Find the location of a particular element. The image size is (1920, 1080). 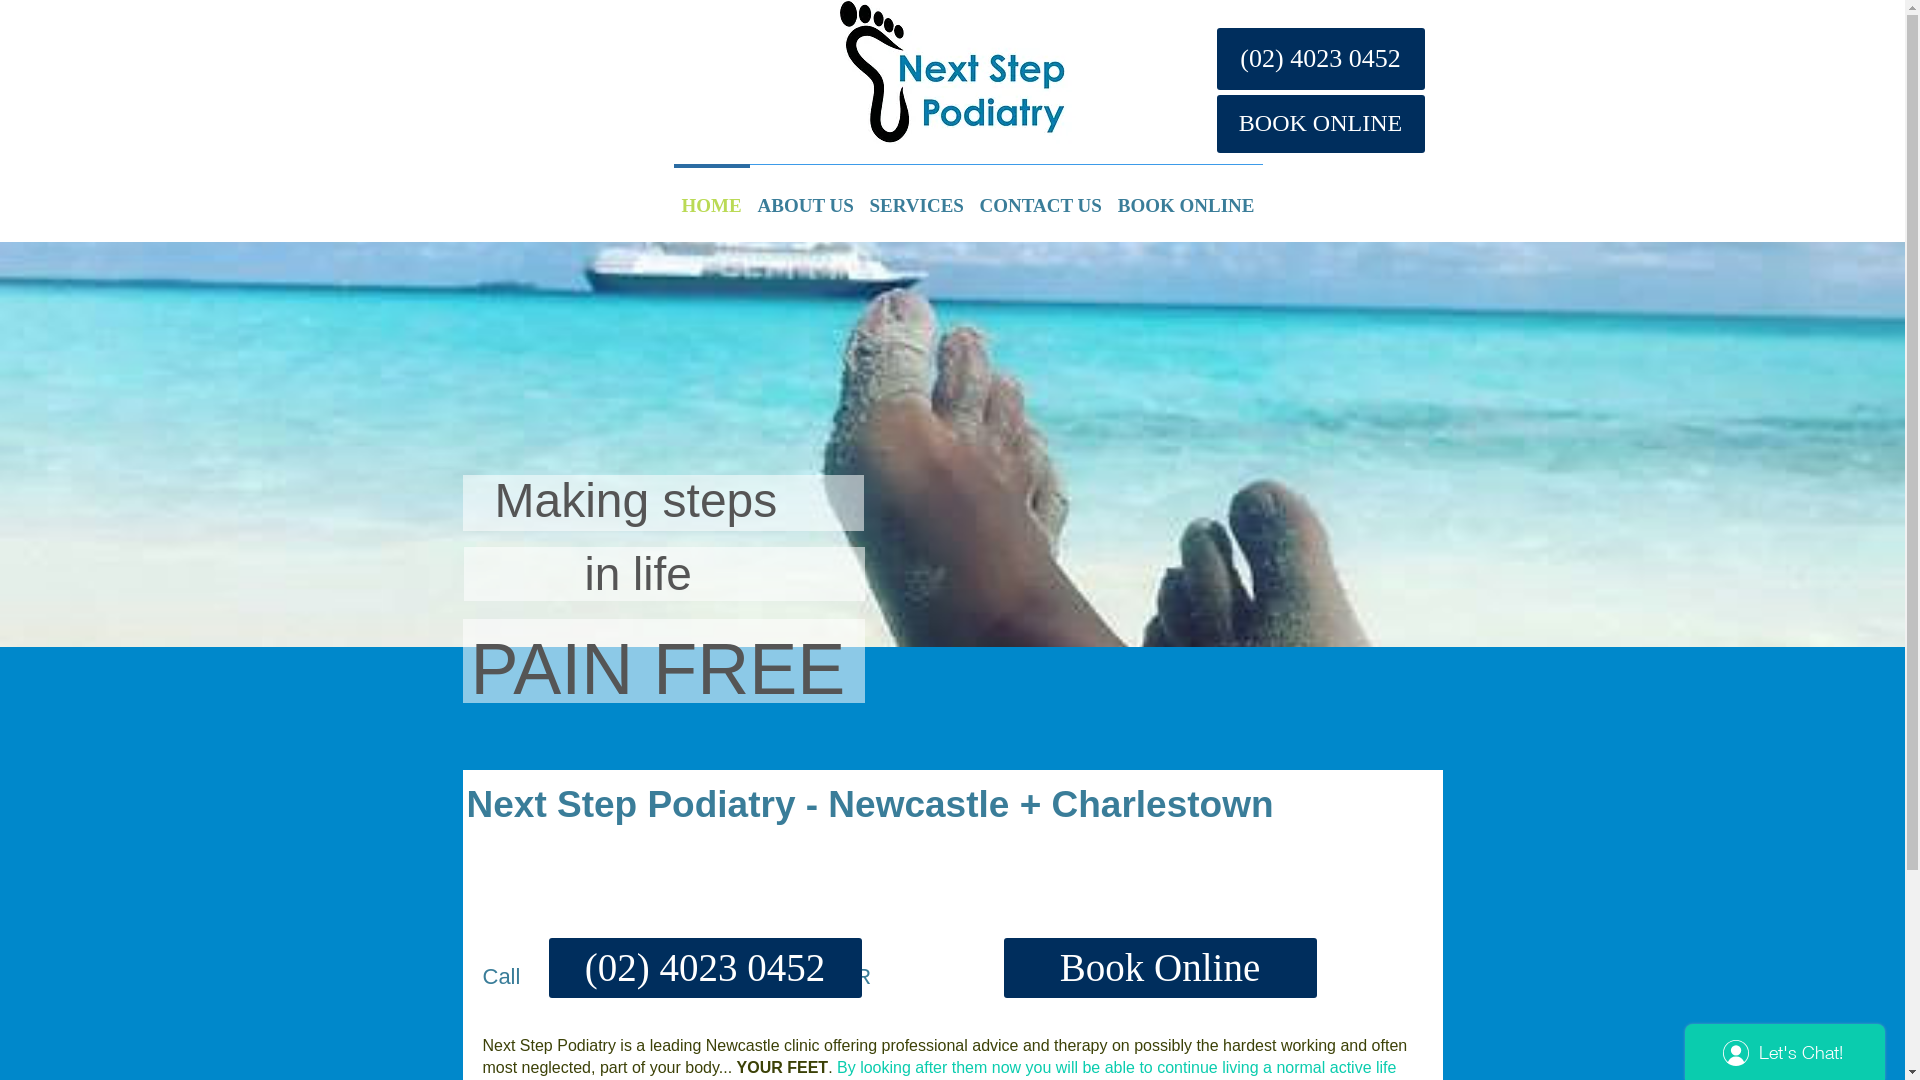

HOME is located at coordinates (712, 196).